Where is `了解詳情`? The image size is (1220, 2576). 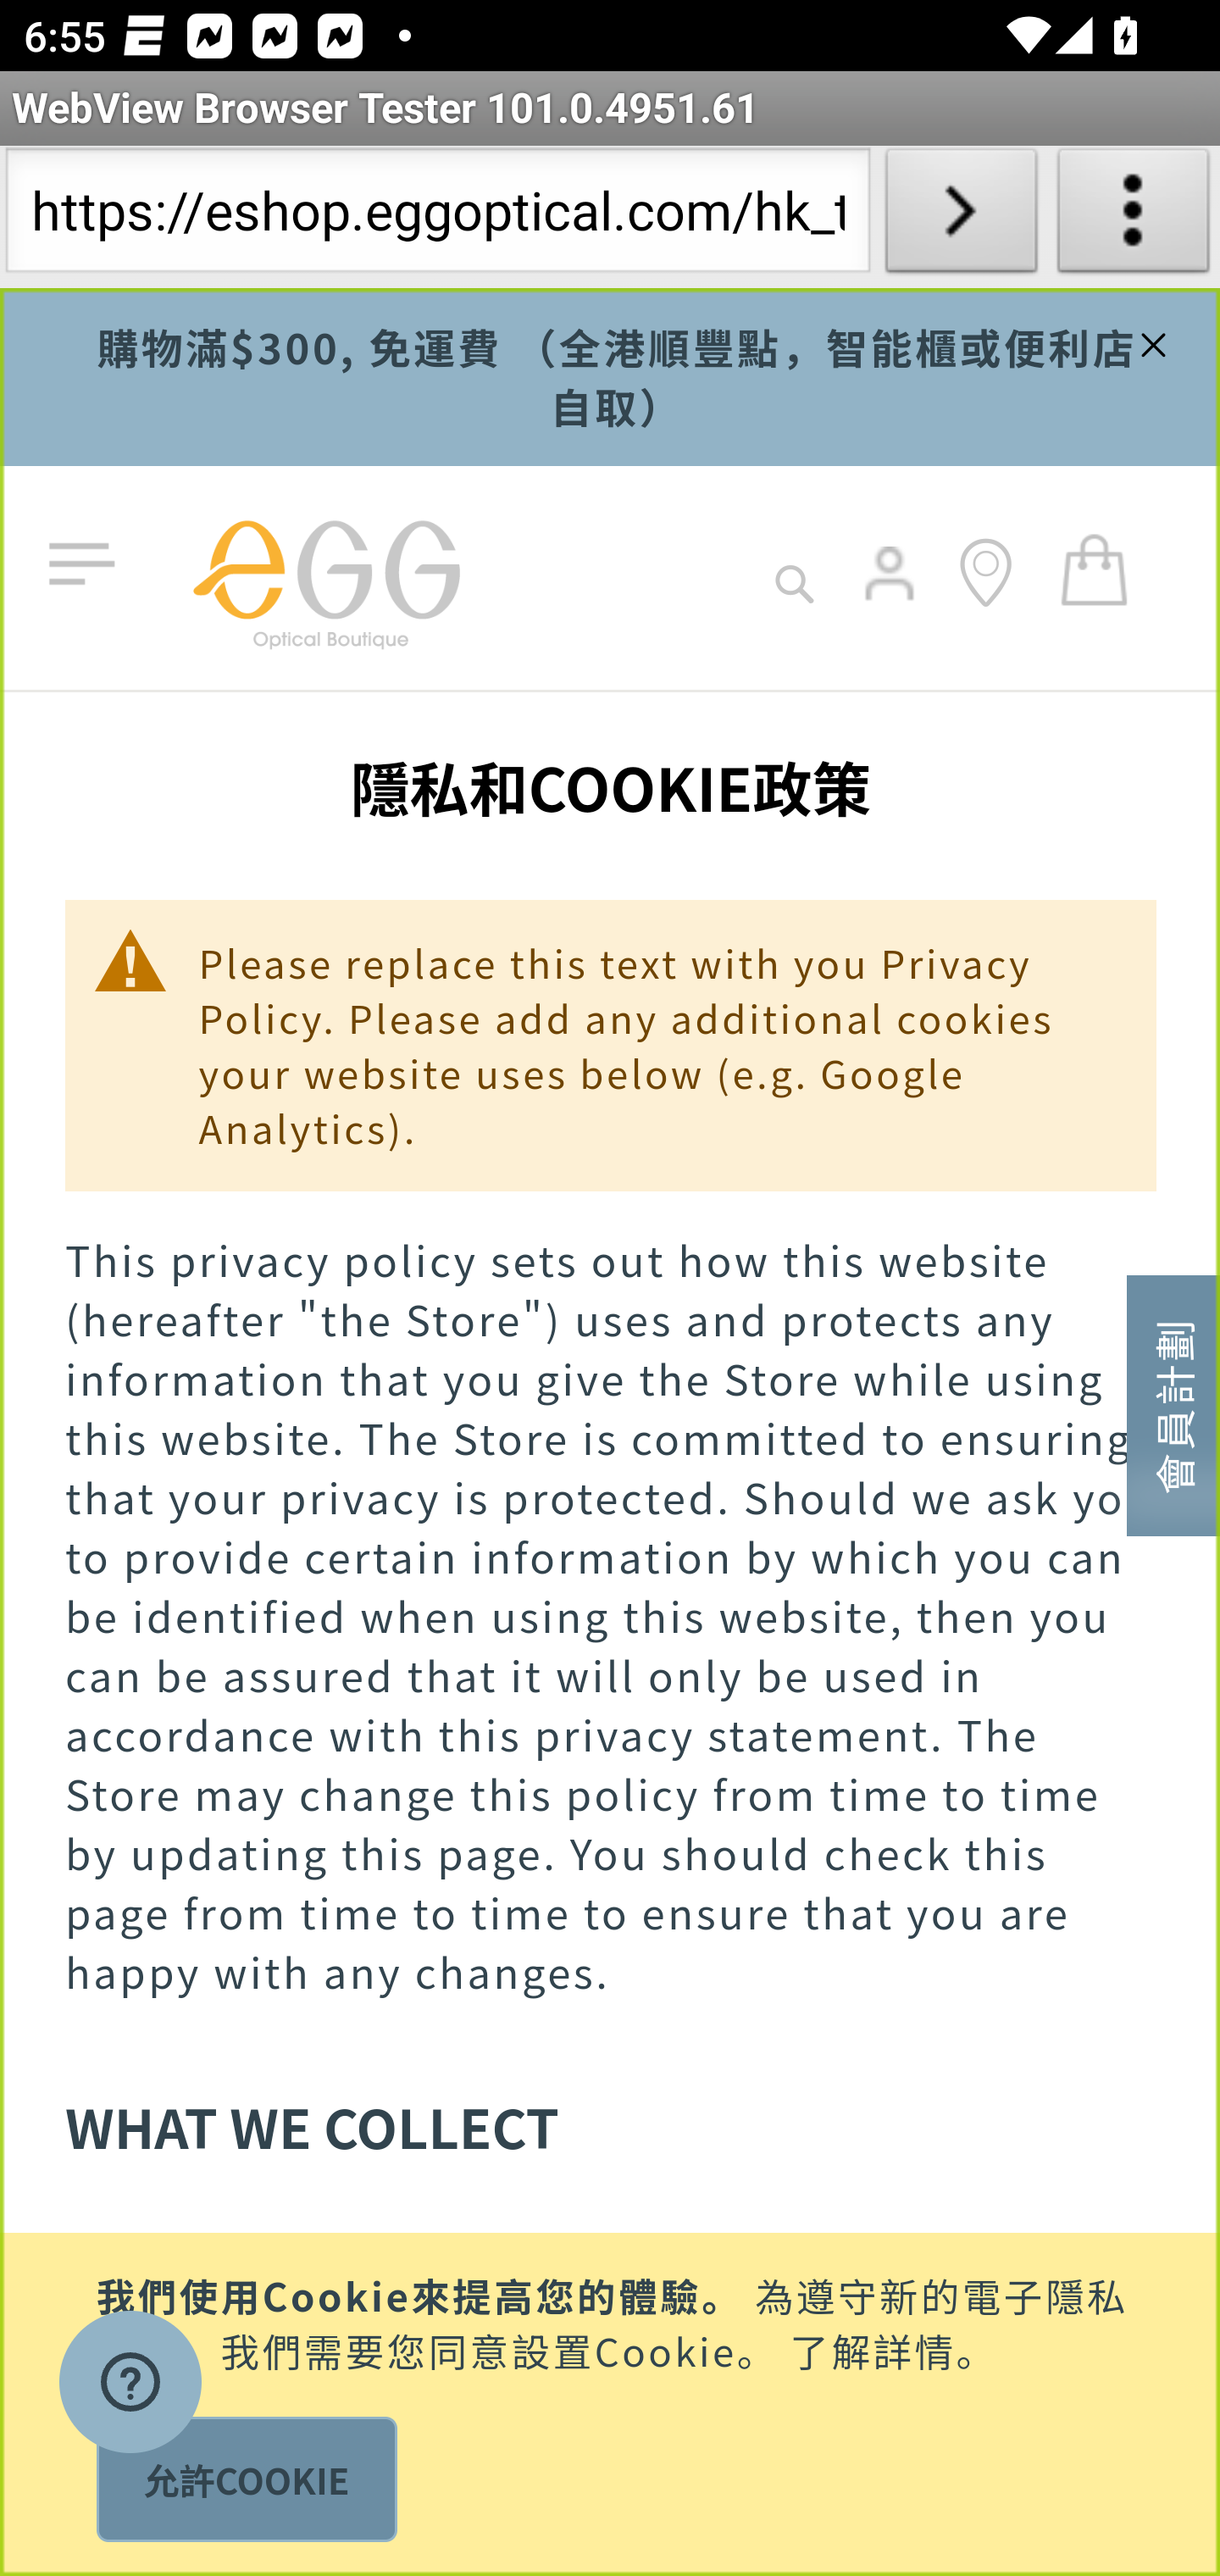 了解詳情 is located at coordinates (873, 2347).